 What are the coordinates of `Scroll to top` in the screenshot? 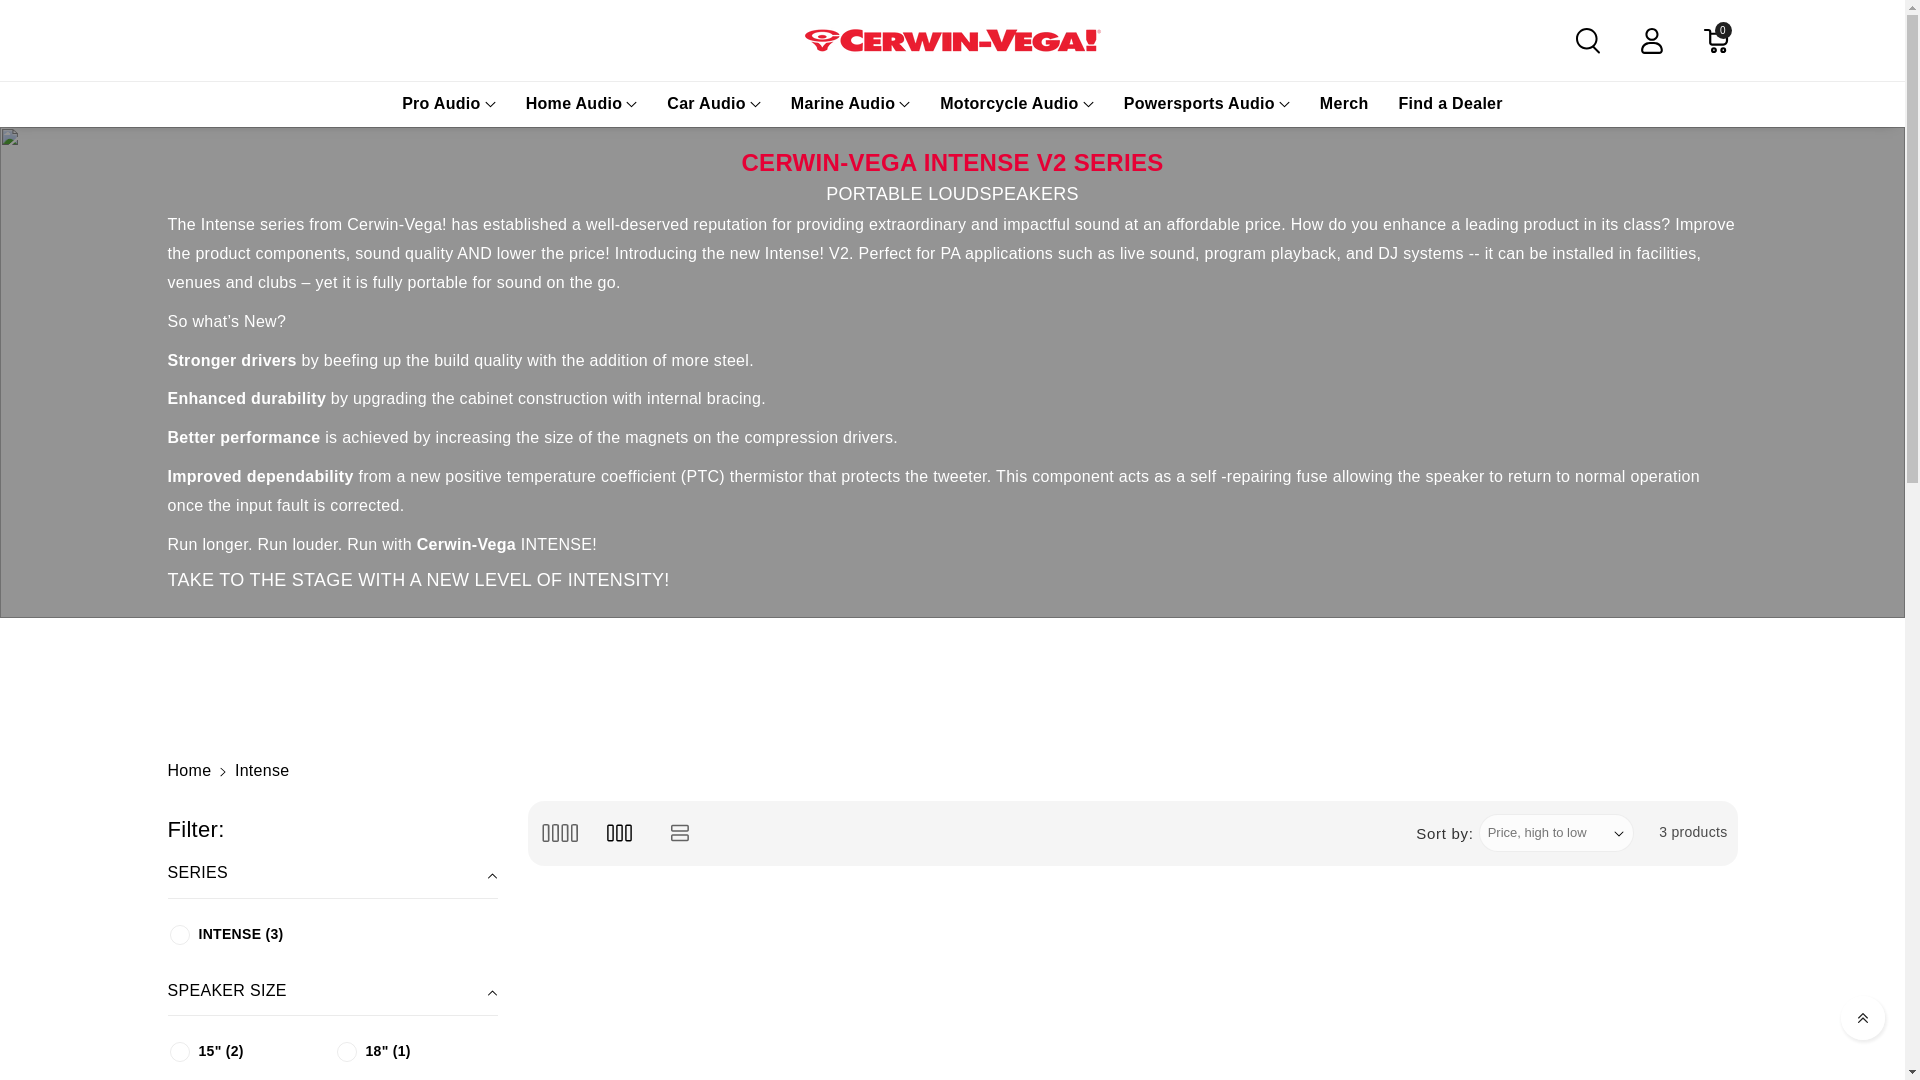 It's located at (1863, 1018).